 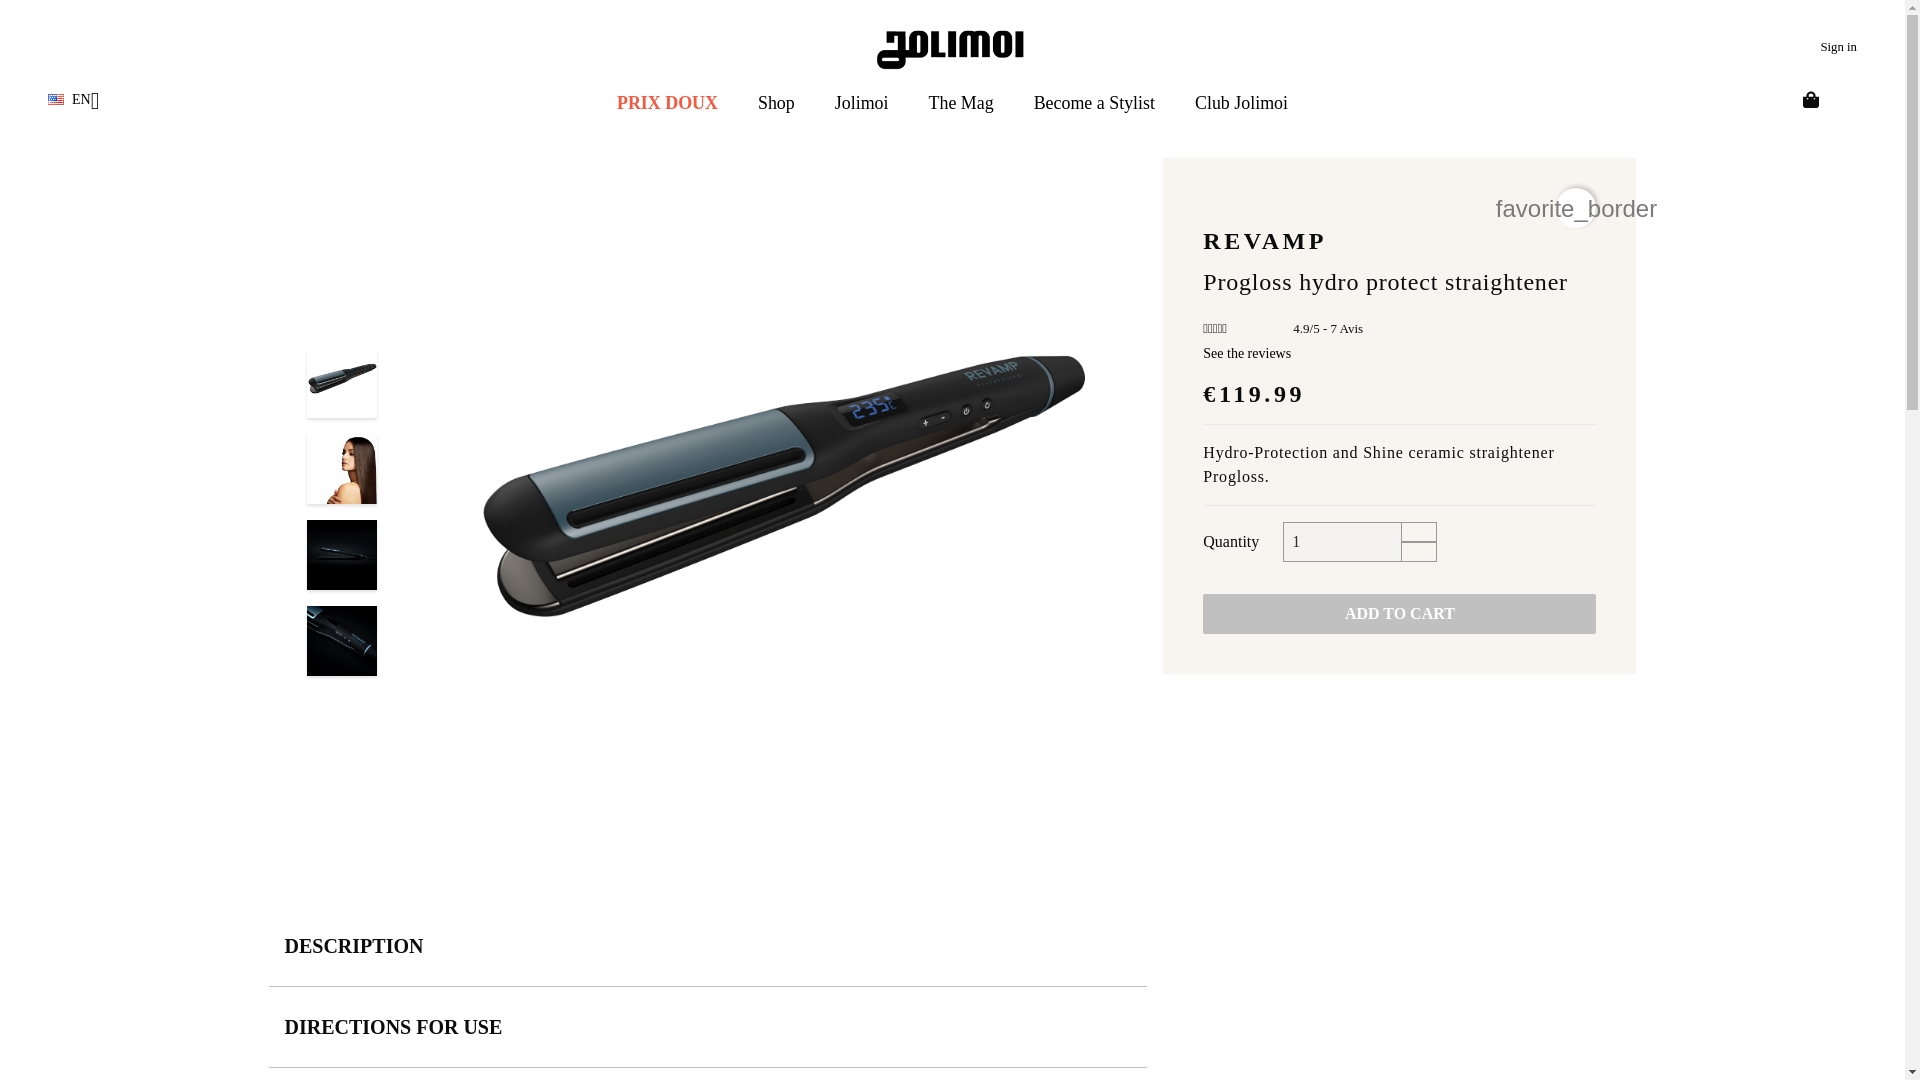 I want to click on PRIX DOUX, so click(x=667, y=102).